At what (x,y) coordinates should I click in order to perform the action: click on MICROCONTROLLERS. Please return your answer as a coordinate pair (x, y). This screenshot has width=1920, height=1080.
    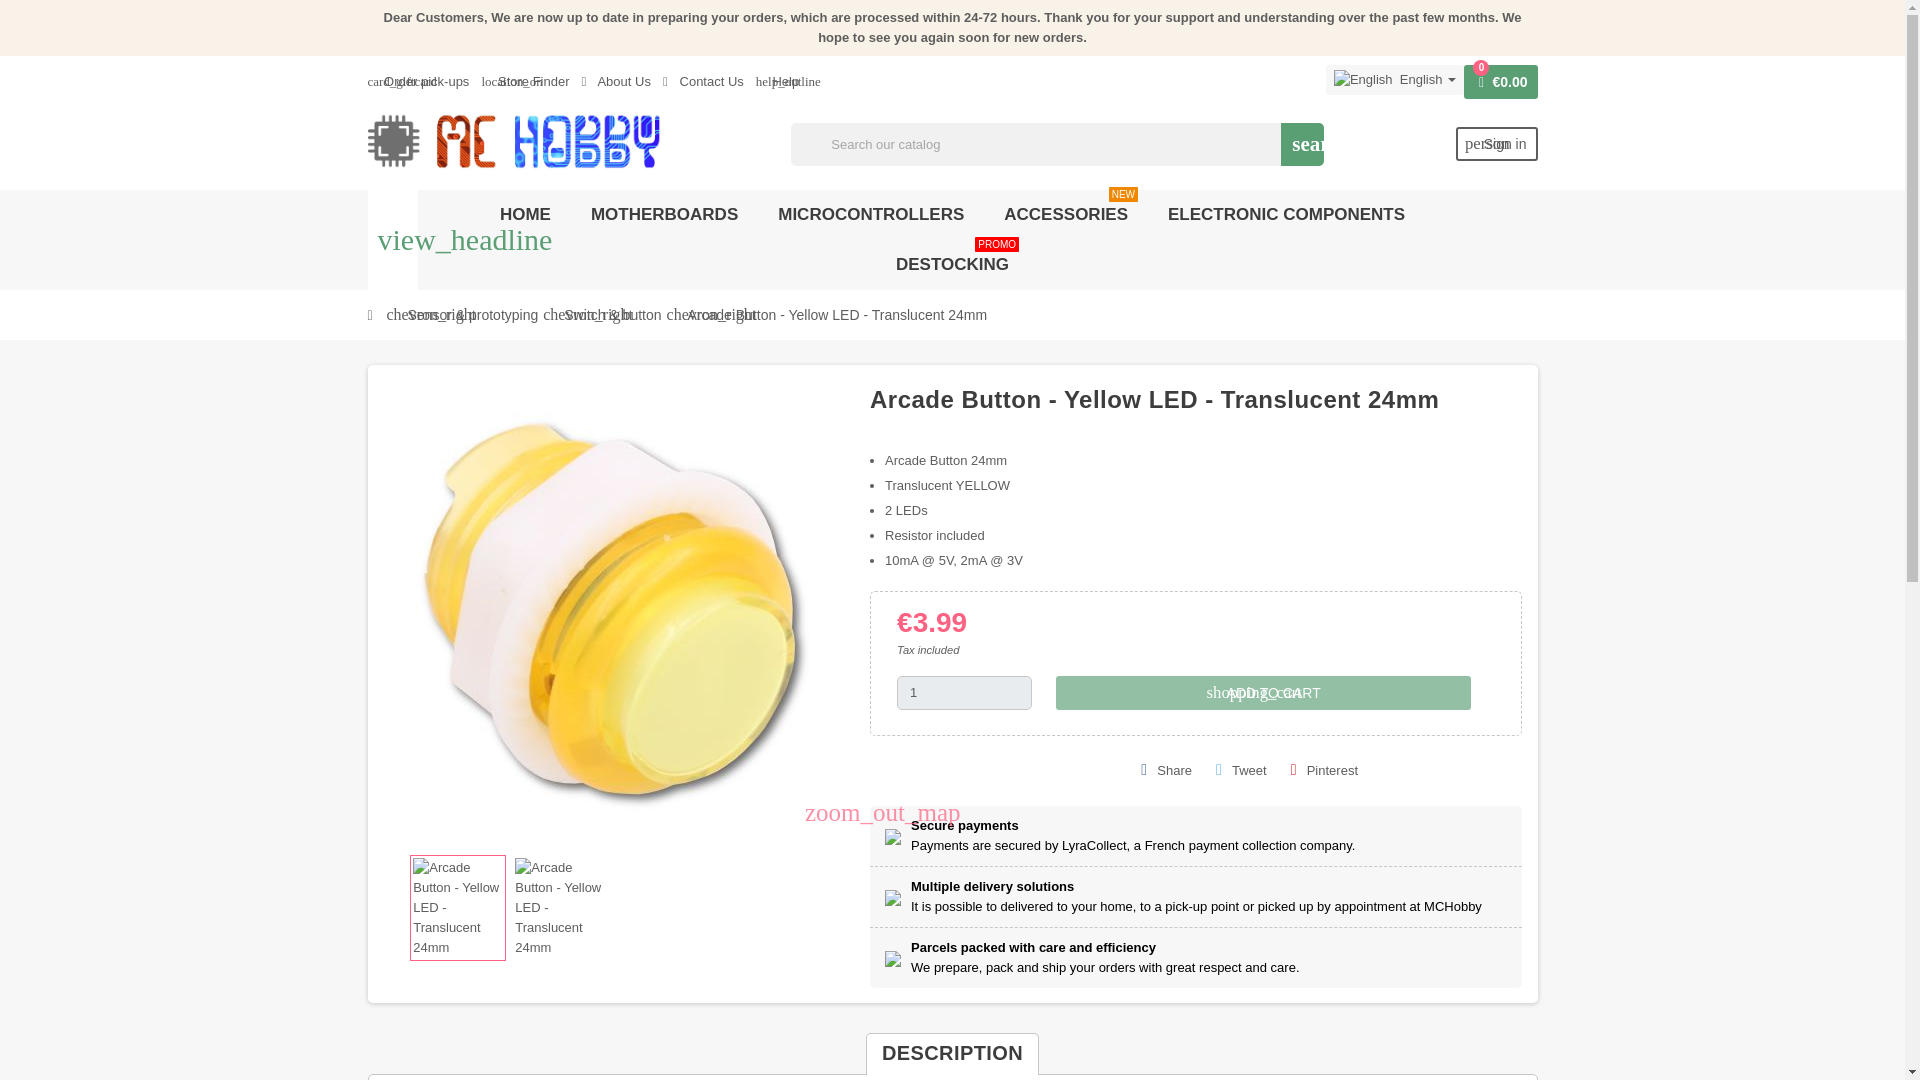
    Looking at the image, I should click on (870, 214).